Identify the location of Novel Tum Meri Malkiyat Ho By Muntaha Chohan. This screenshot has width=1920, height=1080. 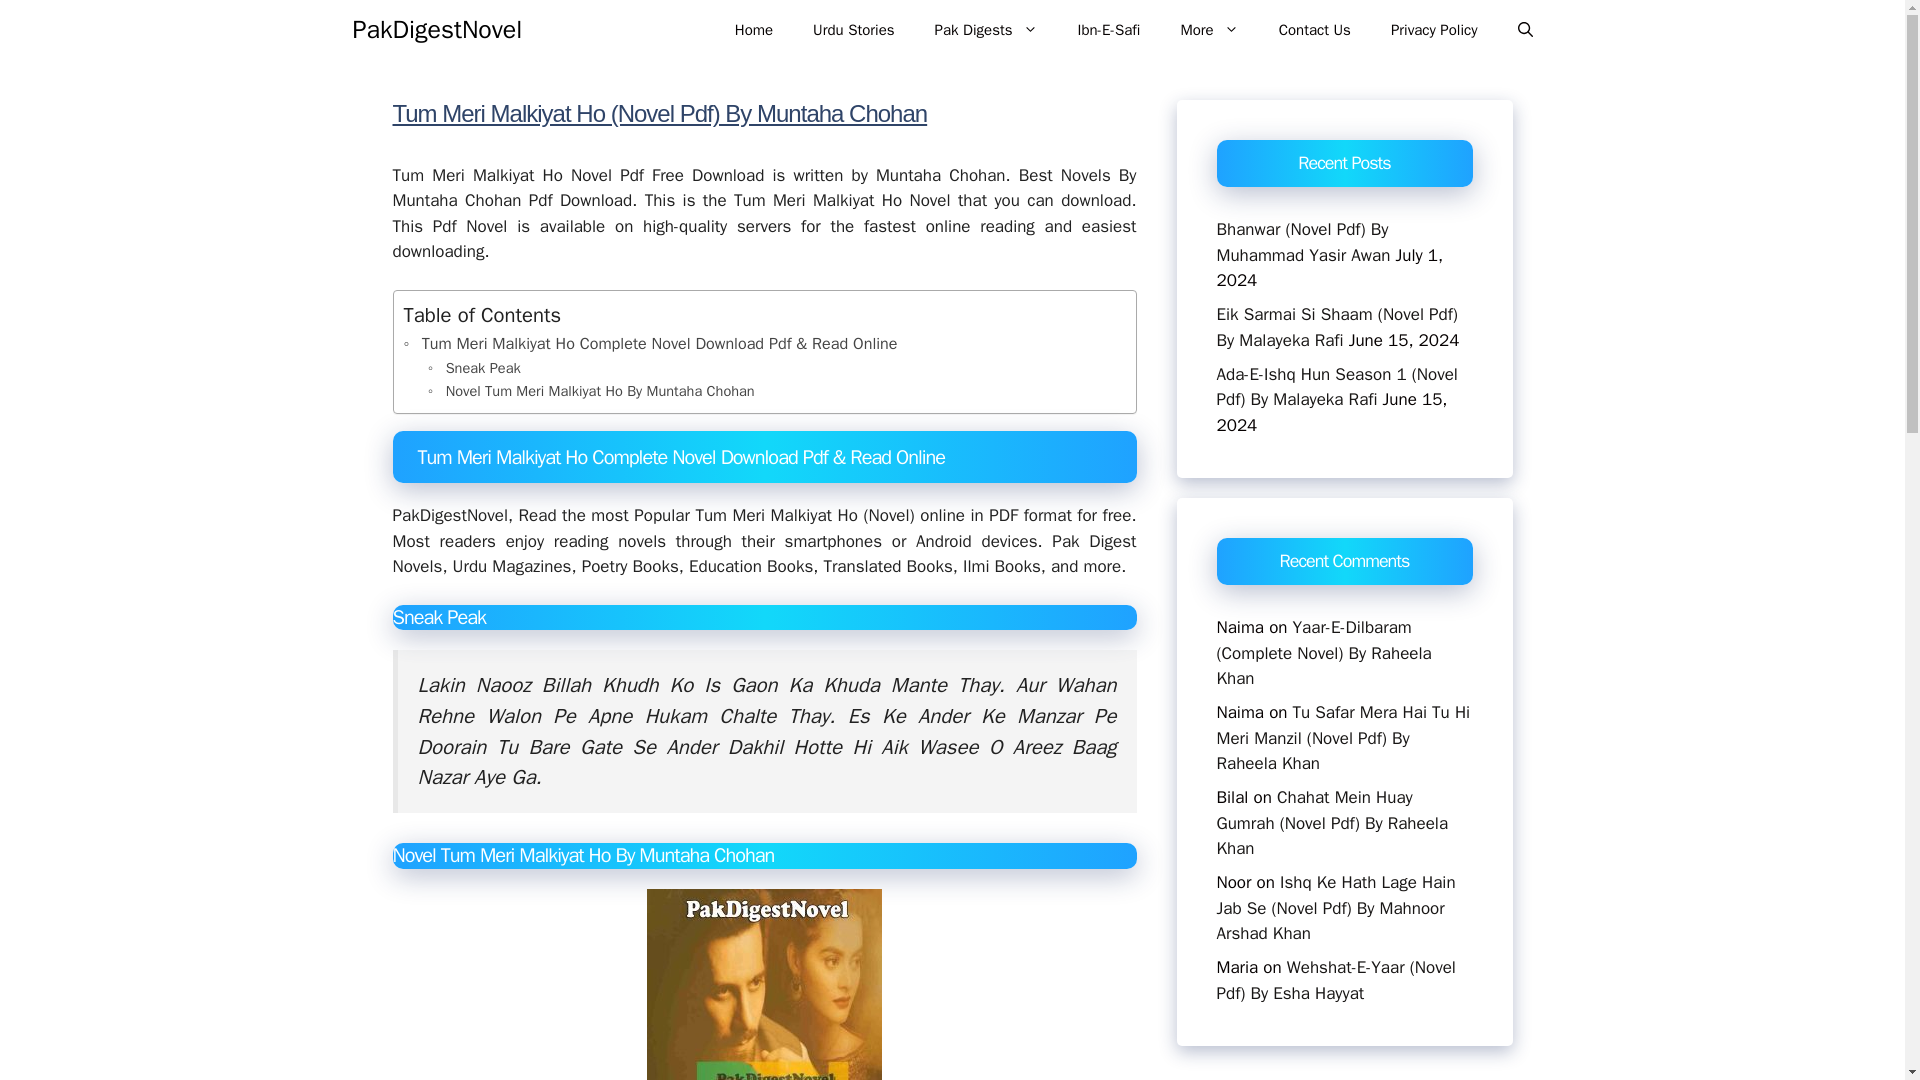
(591, 391).